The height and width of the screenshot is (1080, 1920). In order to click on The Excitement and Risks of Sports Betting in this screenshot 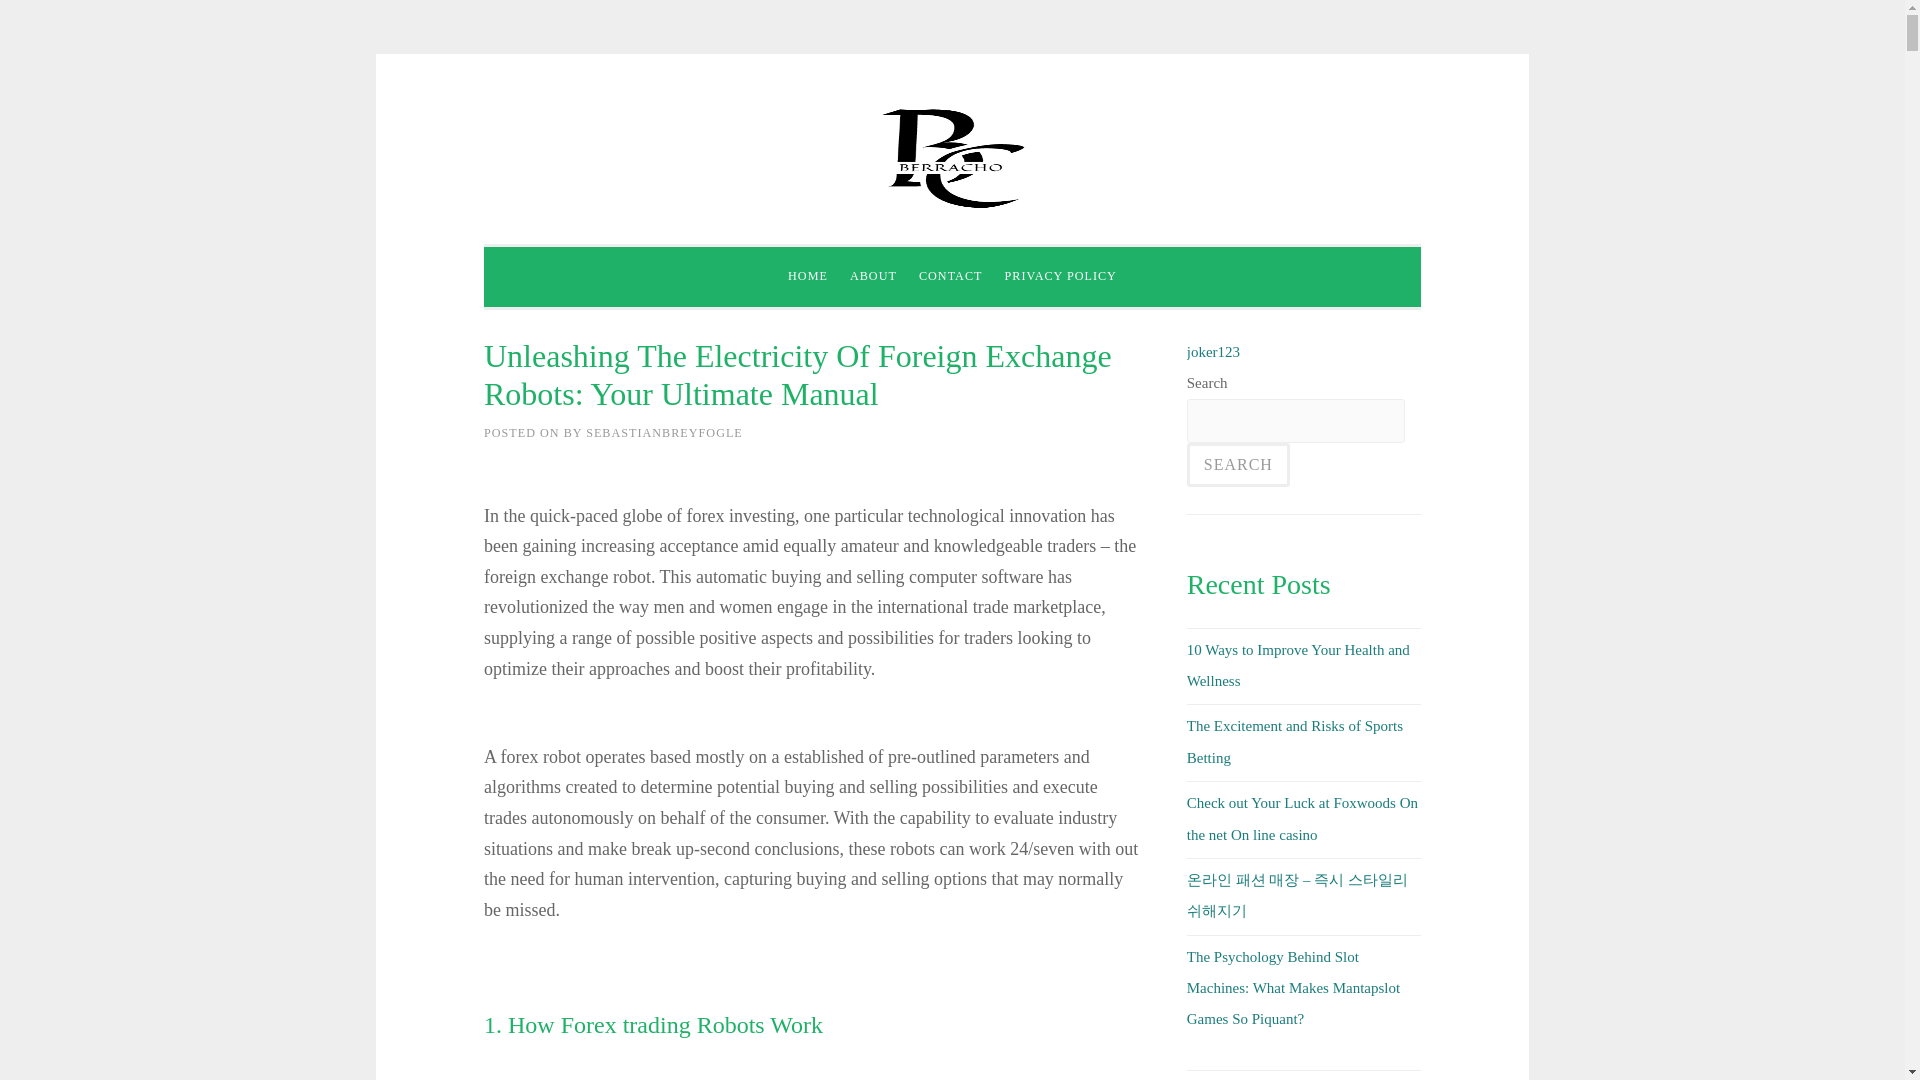, I will do `click(1294, 741)`.